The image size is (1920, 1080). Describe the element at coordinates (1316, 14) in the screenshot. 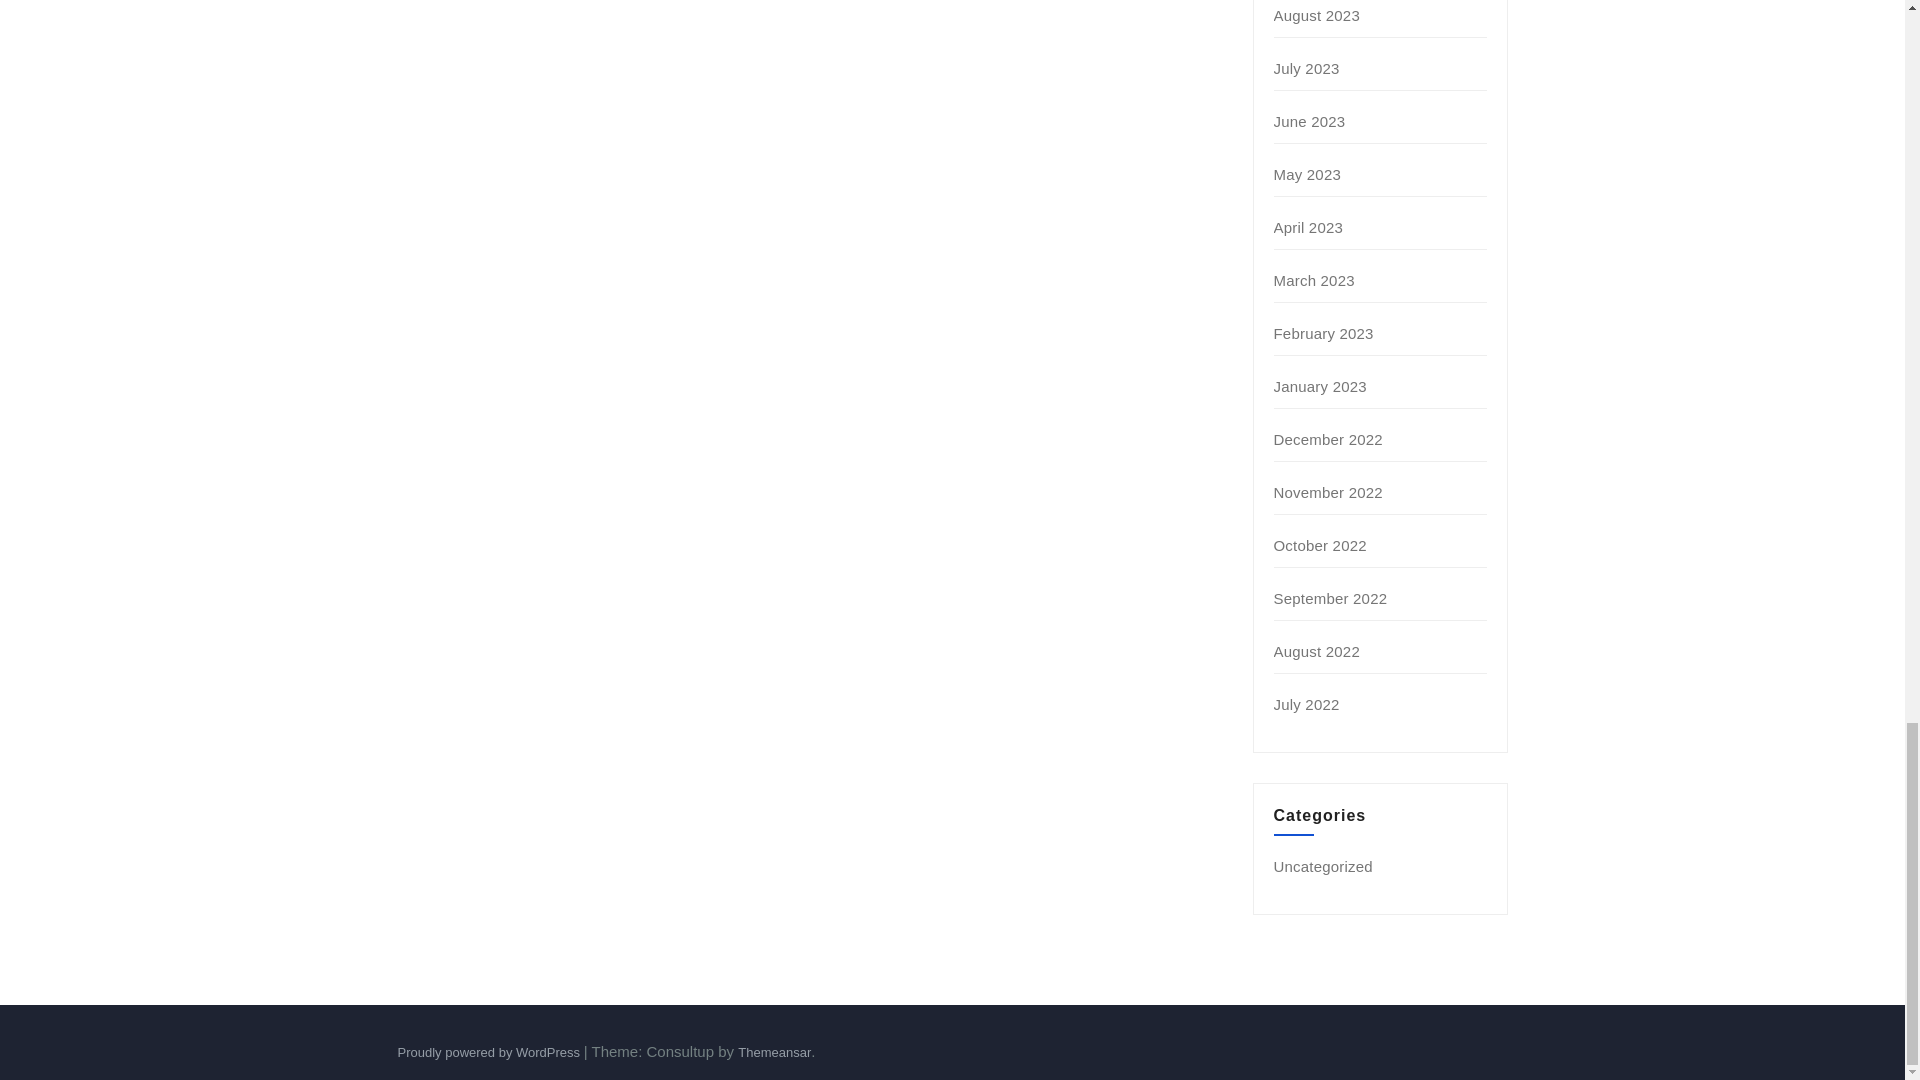

I see `August 2023` at that location.